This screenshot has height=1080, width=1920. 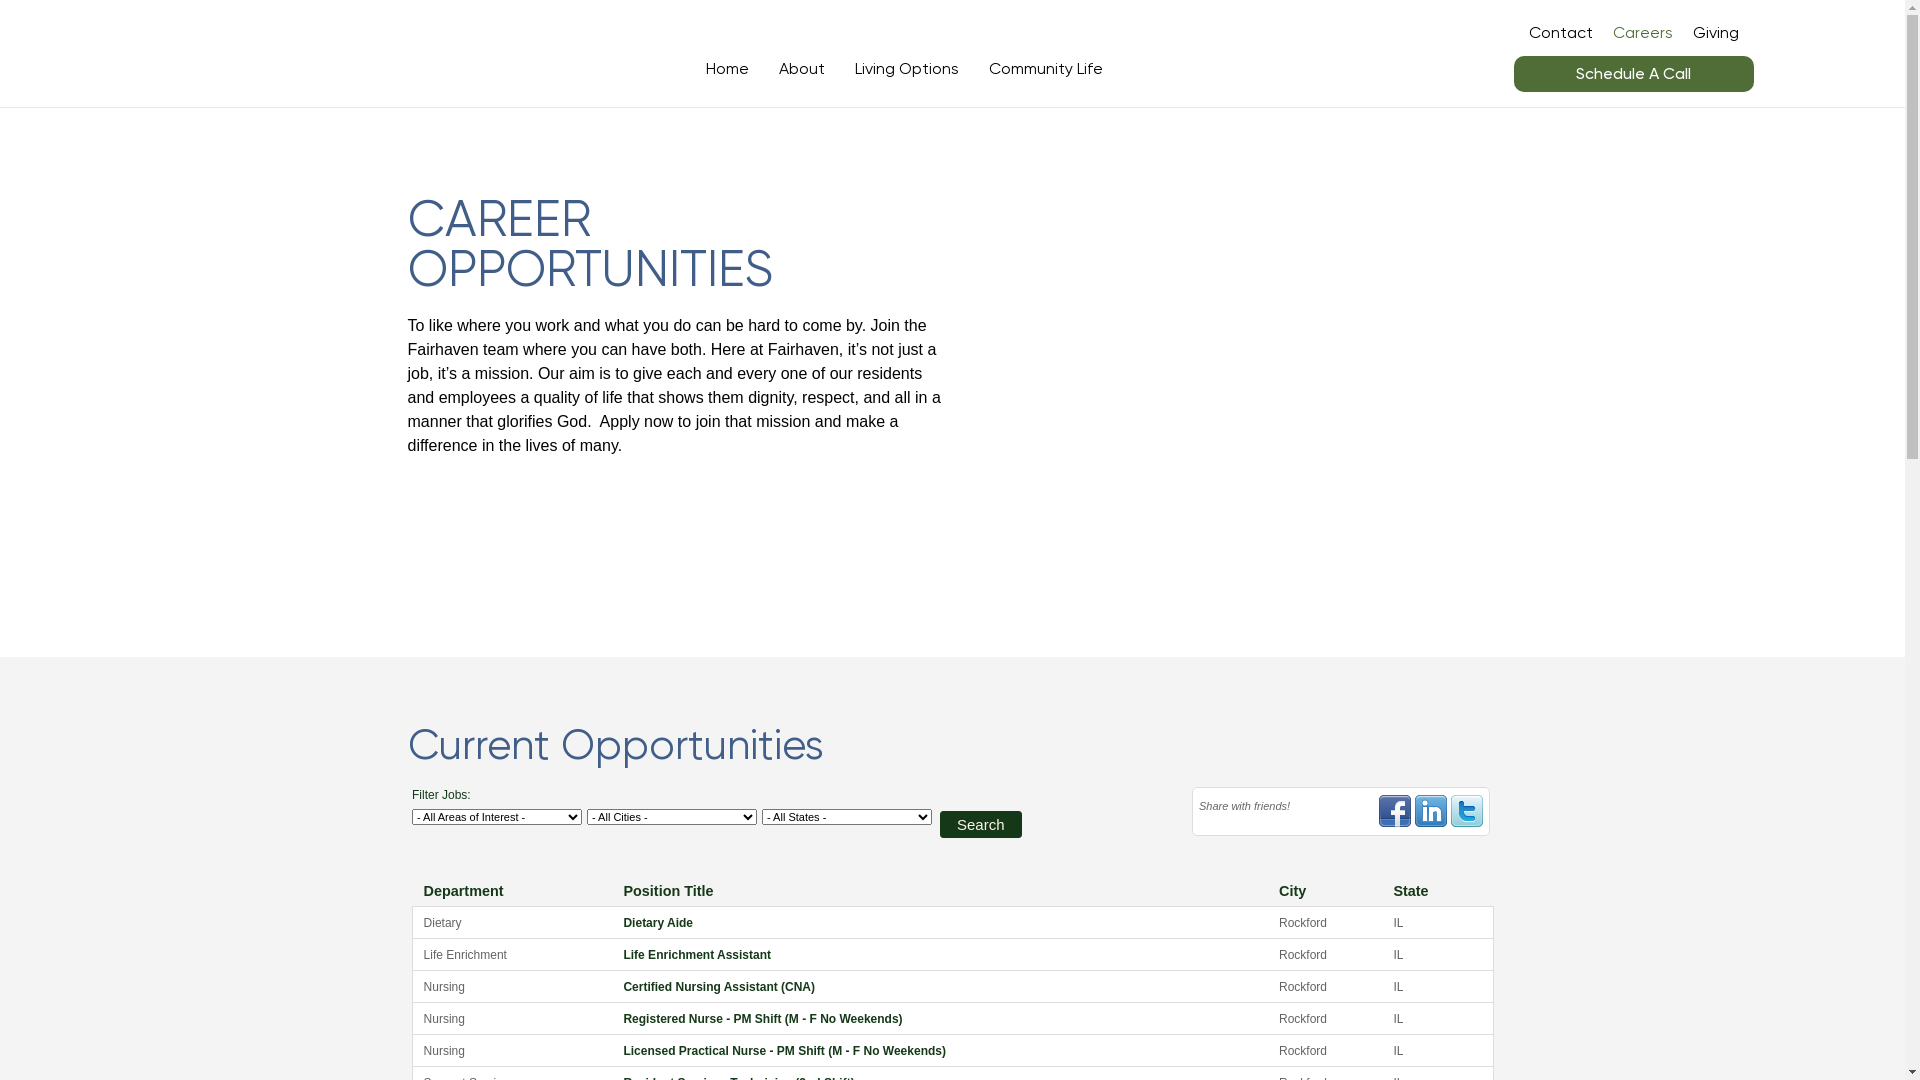 What do you see at coordinates (802, 69) in the screenshot?
I see `About` at bounding box center [802, 69].